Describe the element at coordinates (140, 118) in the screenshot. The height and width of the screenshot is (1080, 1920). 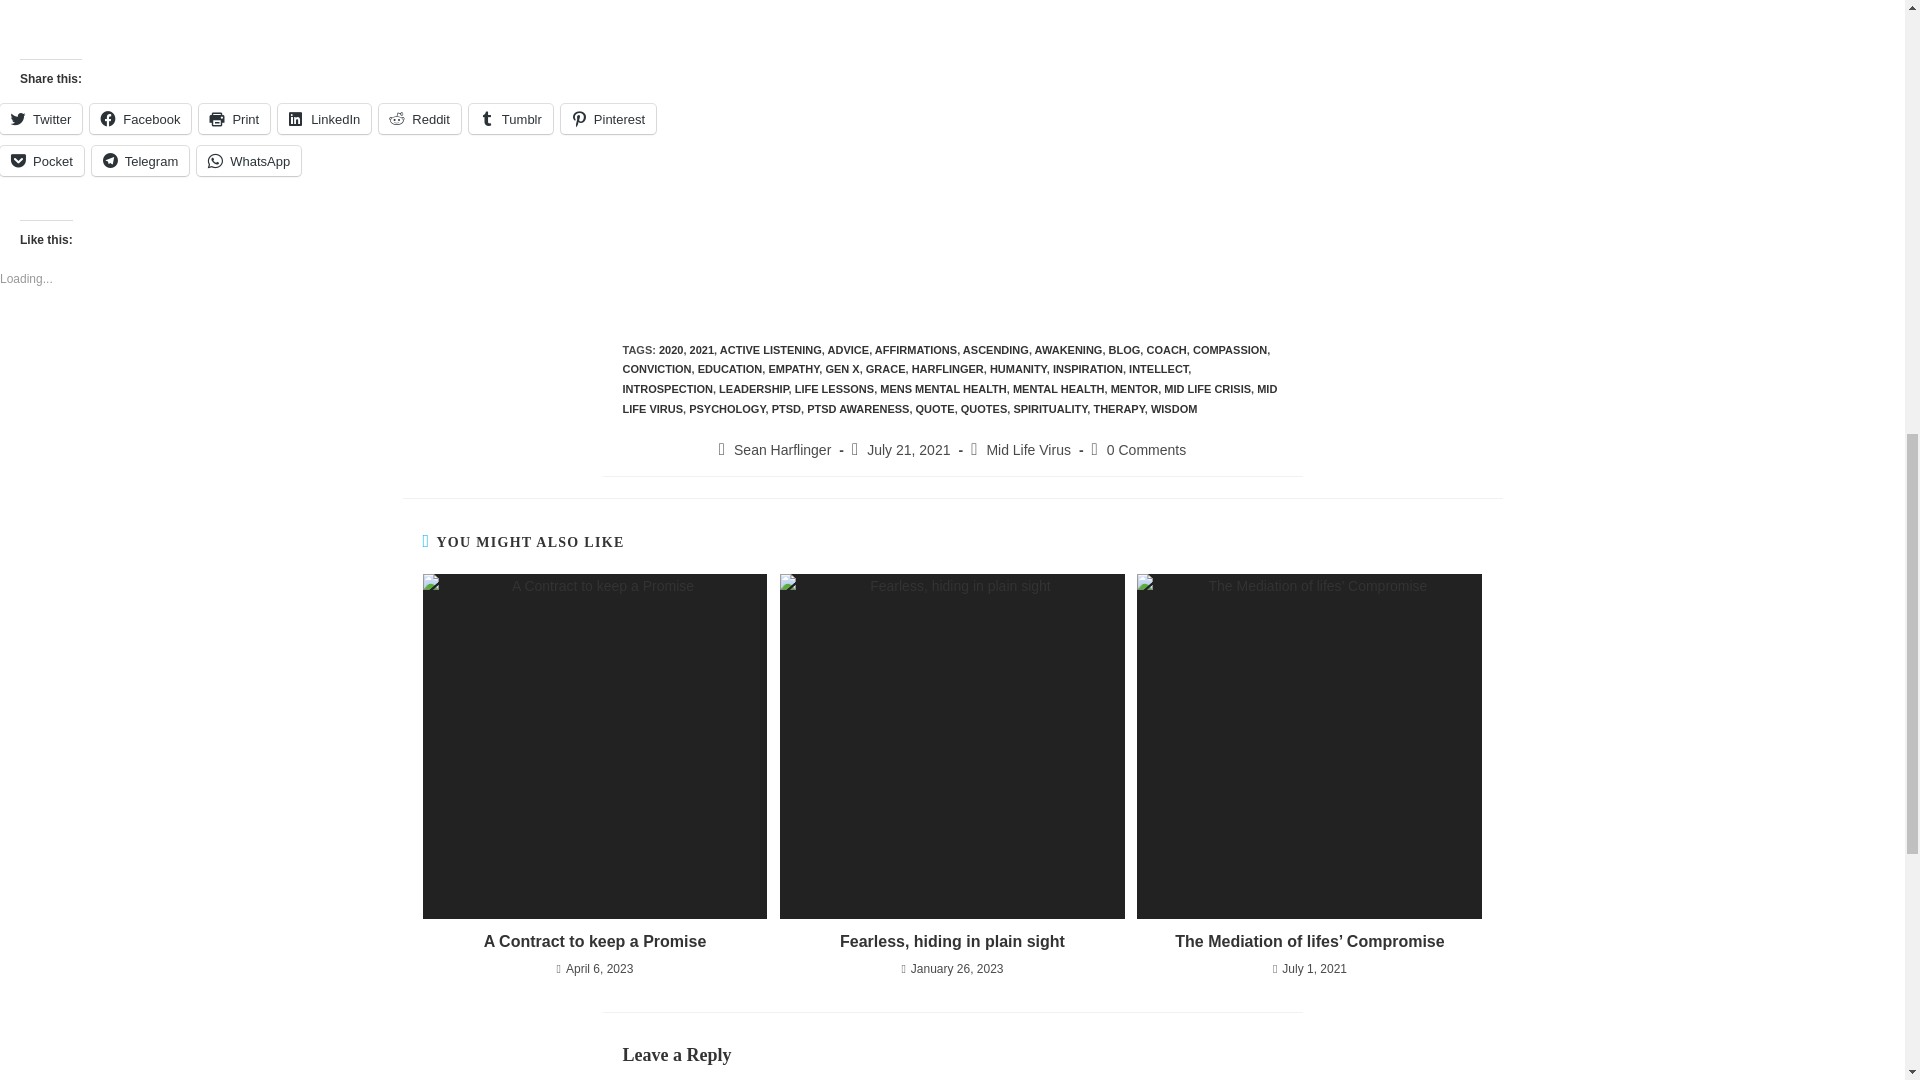
I see `Click to share on Facebook` at that location.